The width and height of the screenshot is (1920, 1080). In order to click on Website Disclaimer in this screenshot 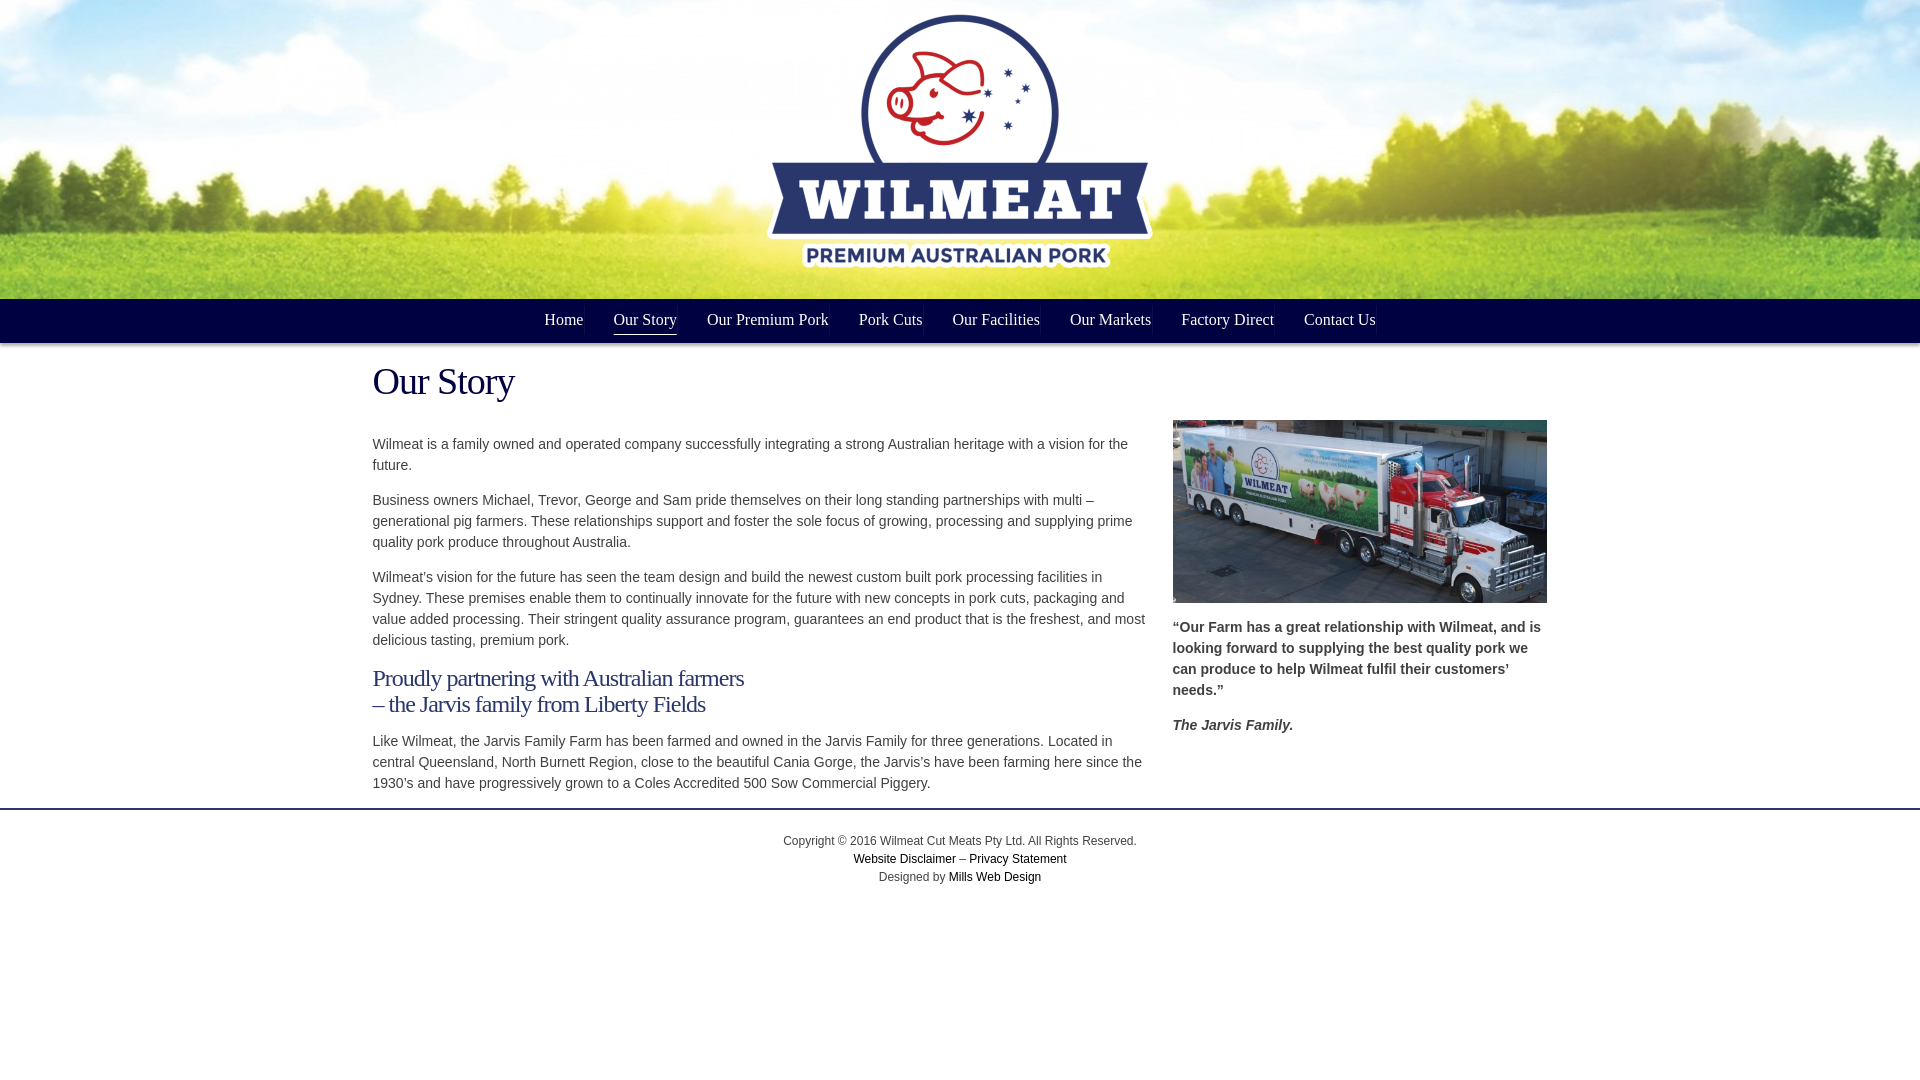, I will do `click(903, 859)`.